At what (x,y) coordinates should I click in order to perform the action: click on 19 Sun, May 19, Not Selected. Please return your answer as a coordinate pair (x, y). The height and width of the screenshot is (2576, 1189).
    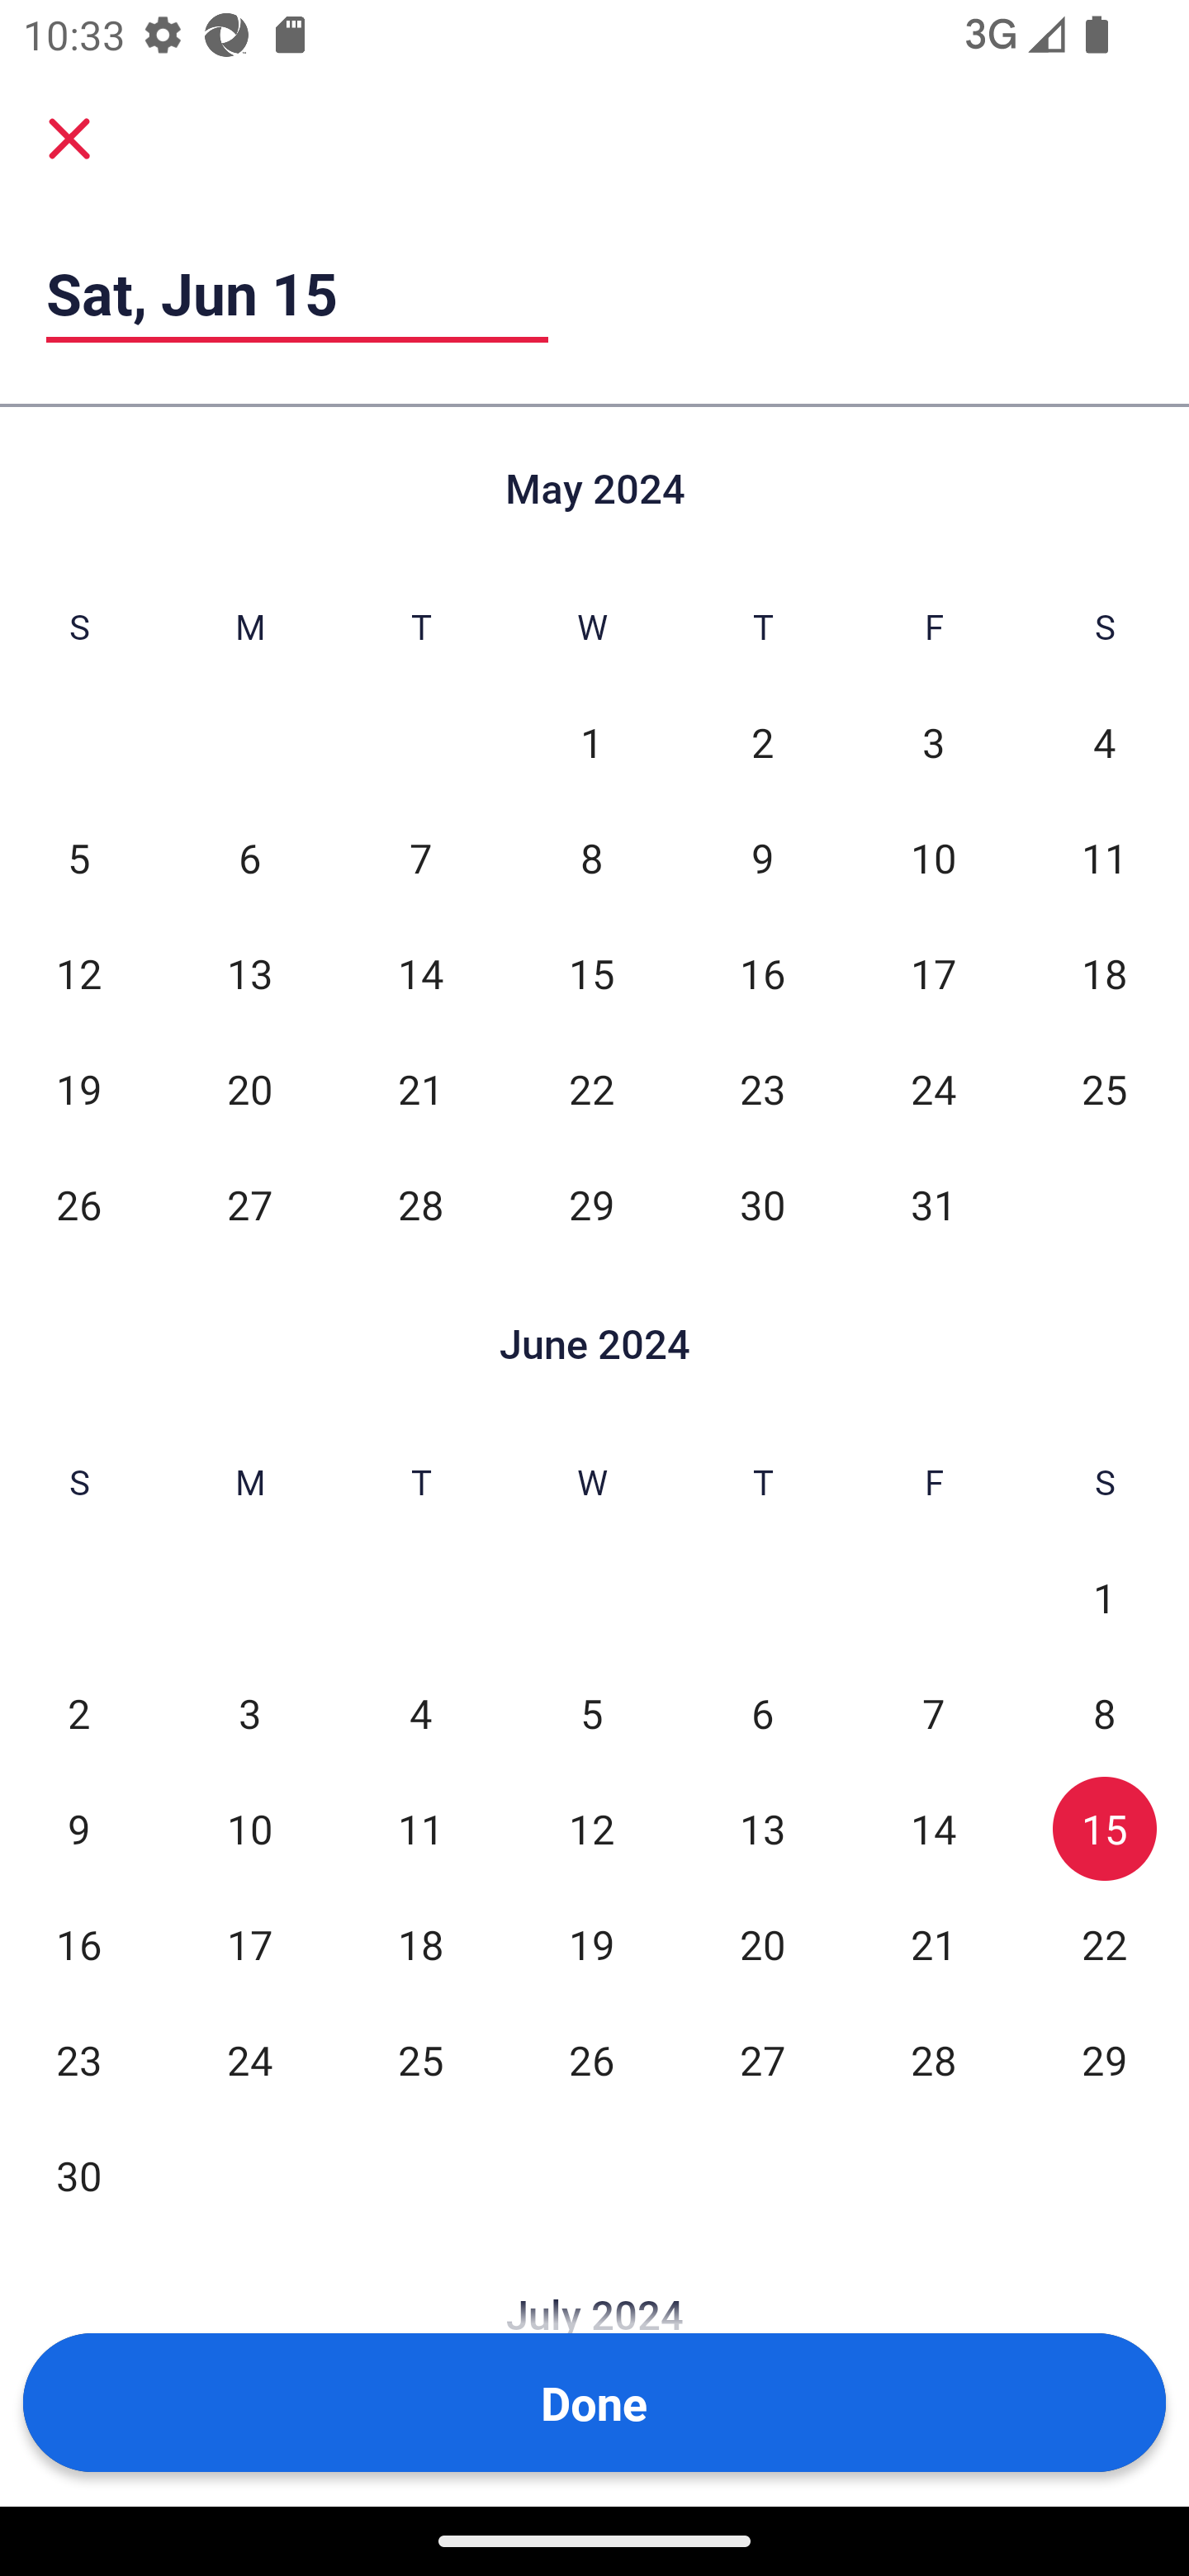
    Looking at the image, I should click on (78, 1088).